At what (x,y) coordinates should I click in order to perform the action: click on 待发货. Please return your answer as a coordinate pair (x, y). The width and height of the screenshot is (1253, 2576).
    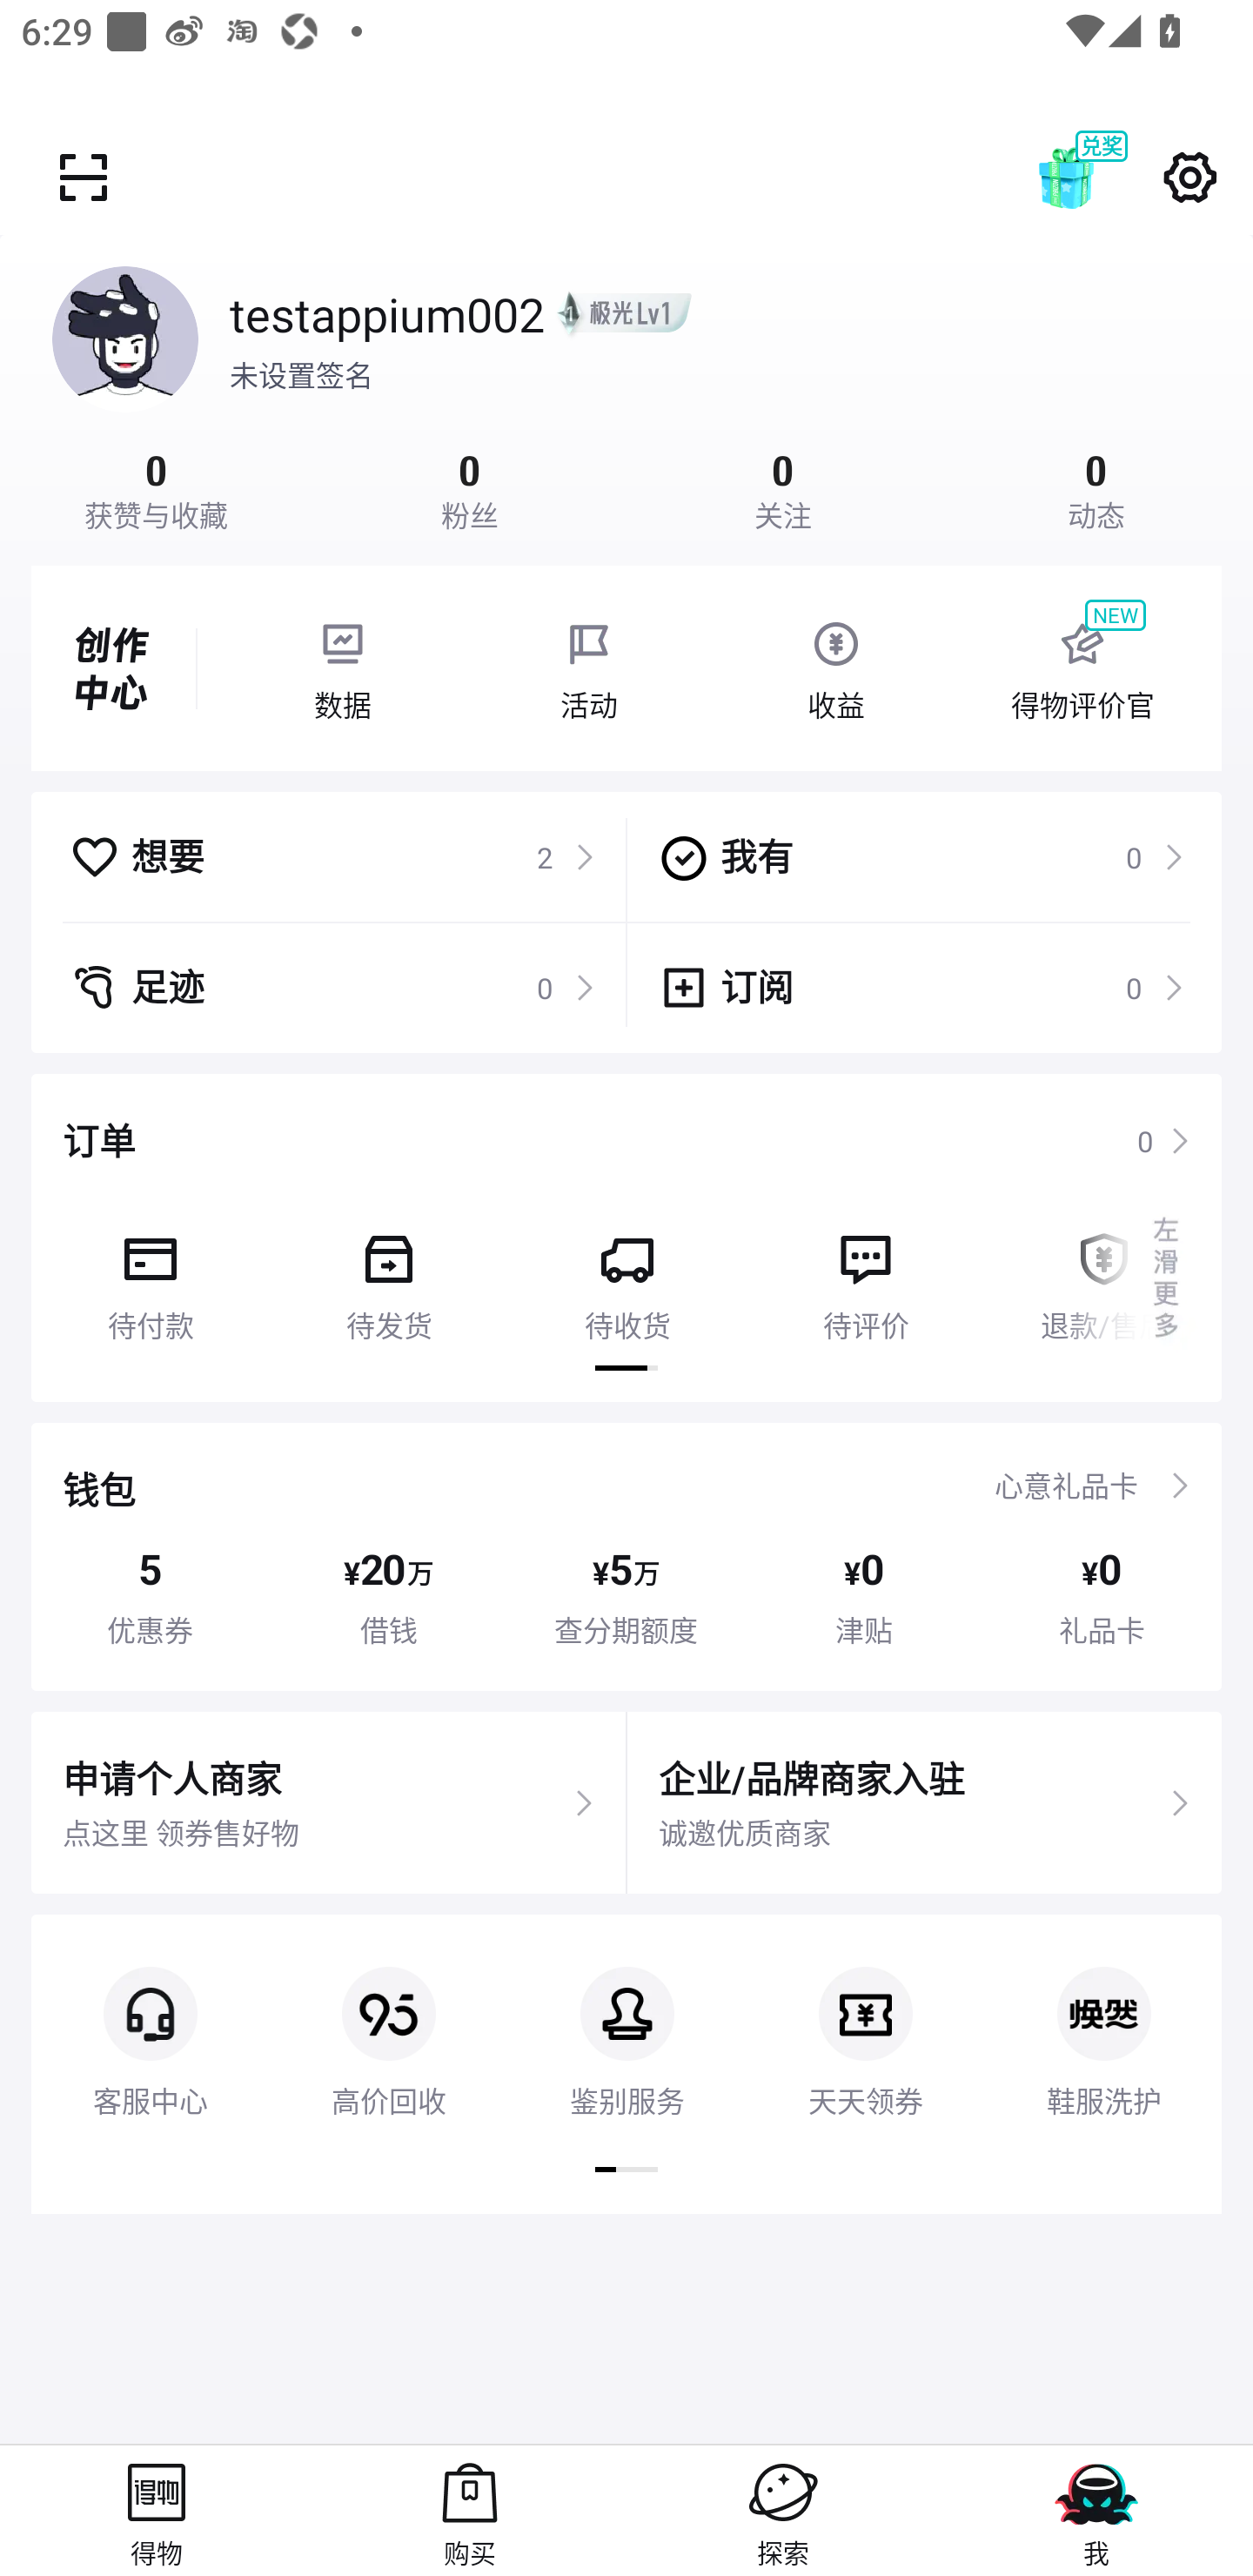
    Looking at the image, I should click on (388, 1276).